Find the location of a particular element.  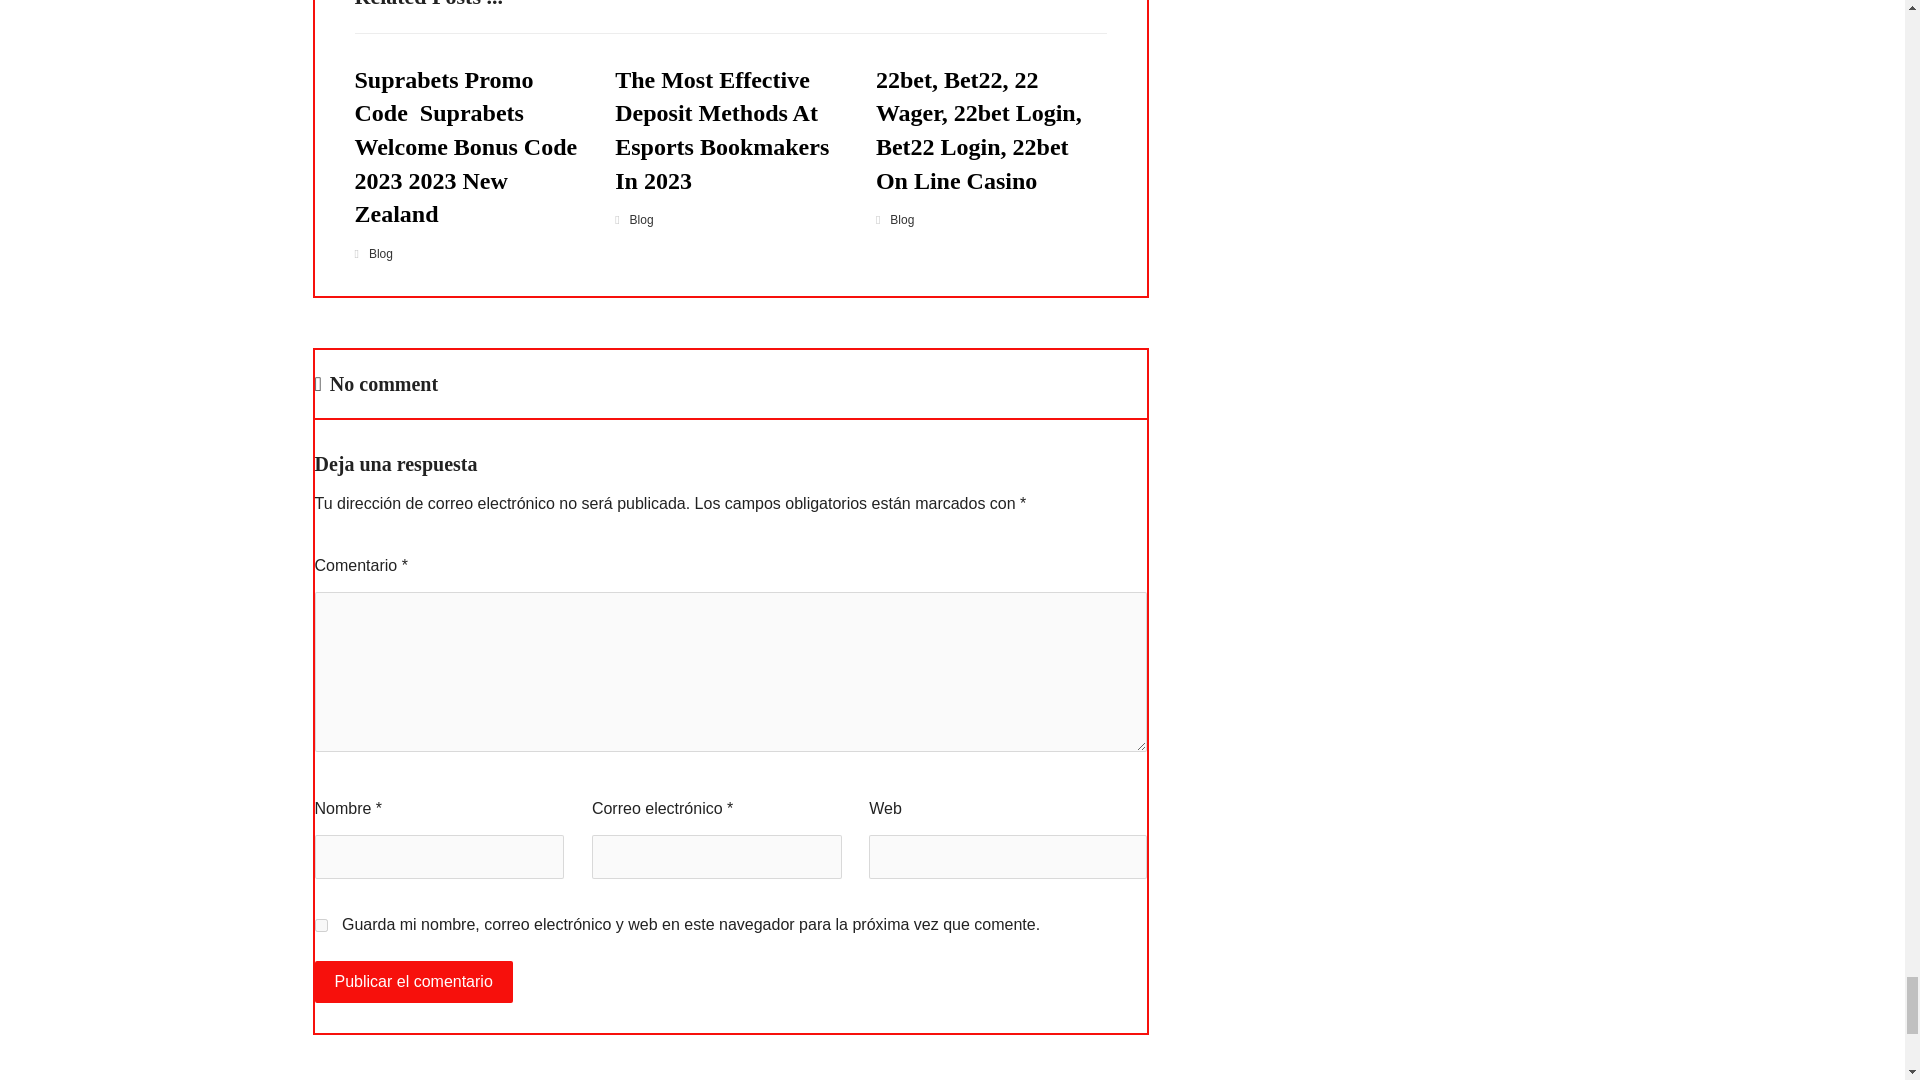

Blog is located at coordinates (642, 219).